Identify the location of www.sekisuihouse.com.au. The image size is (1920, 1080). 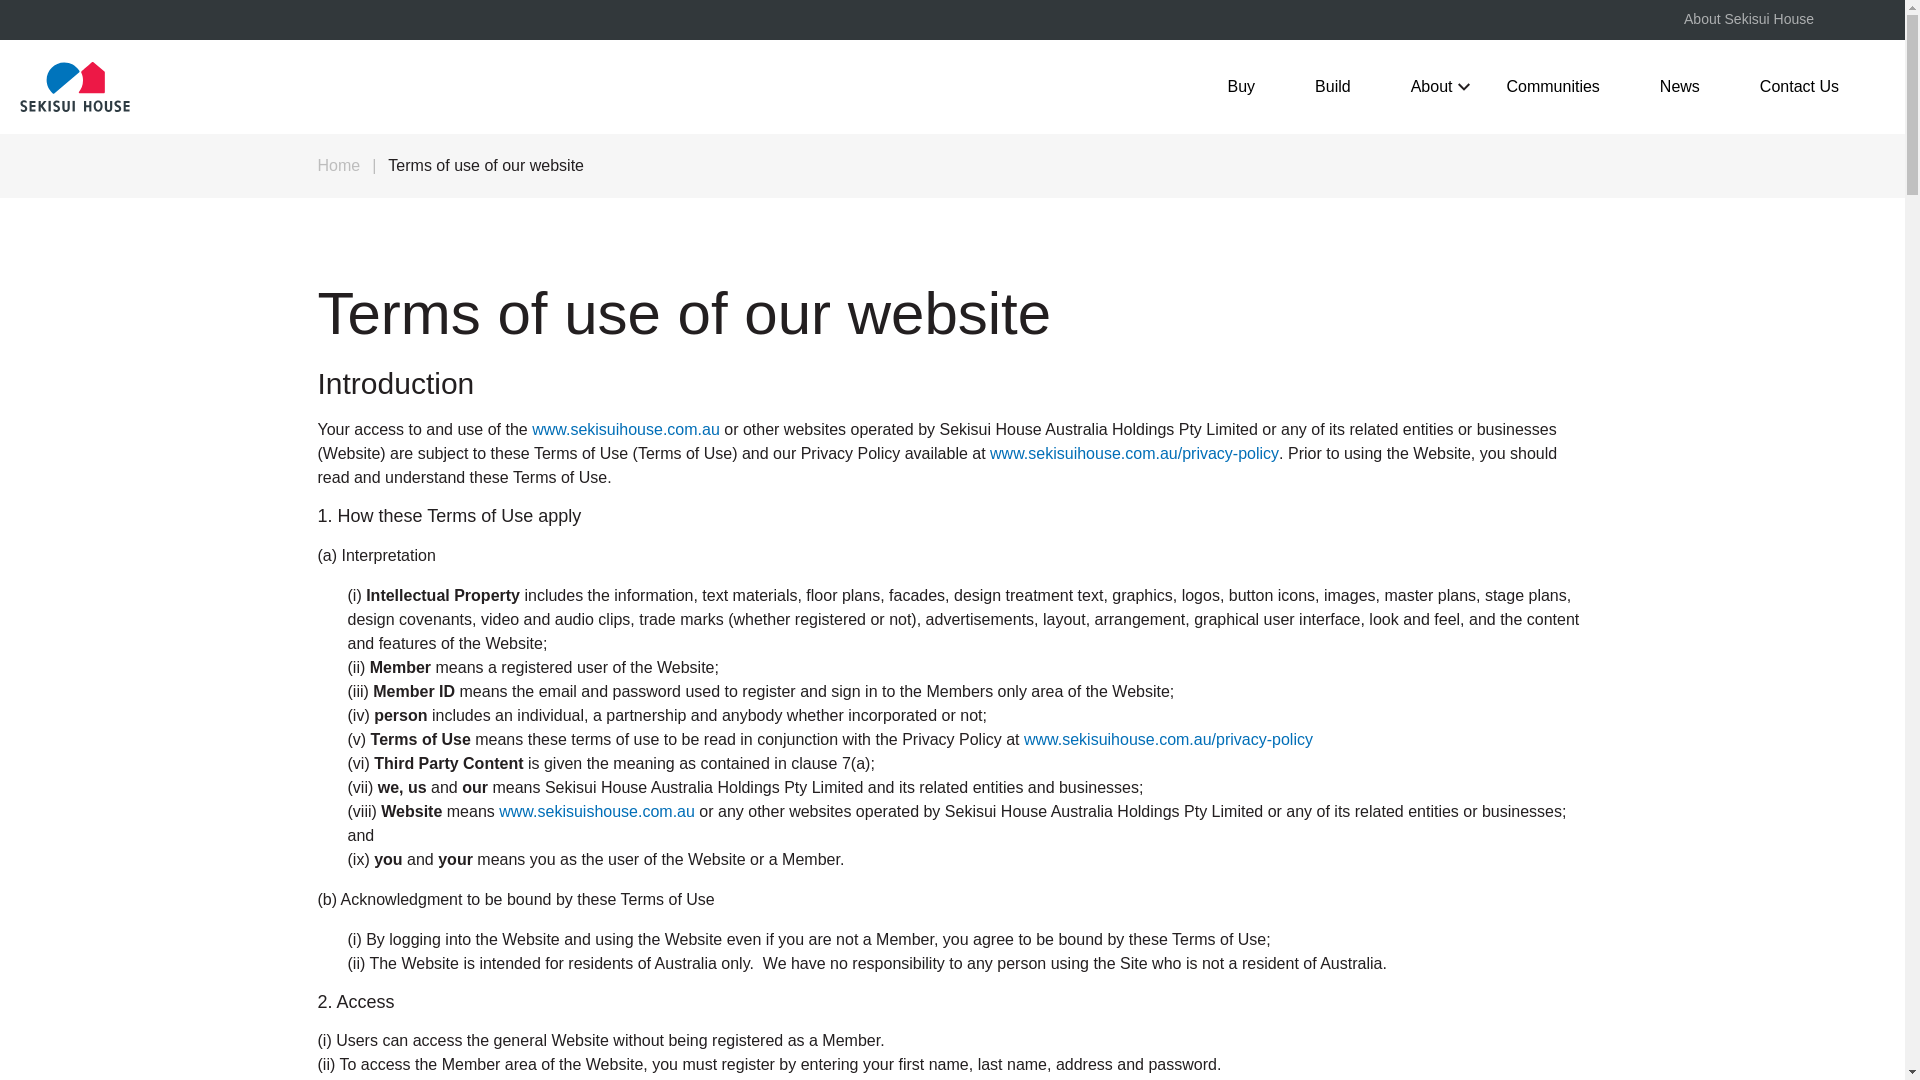
(626, 430).